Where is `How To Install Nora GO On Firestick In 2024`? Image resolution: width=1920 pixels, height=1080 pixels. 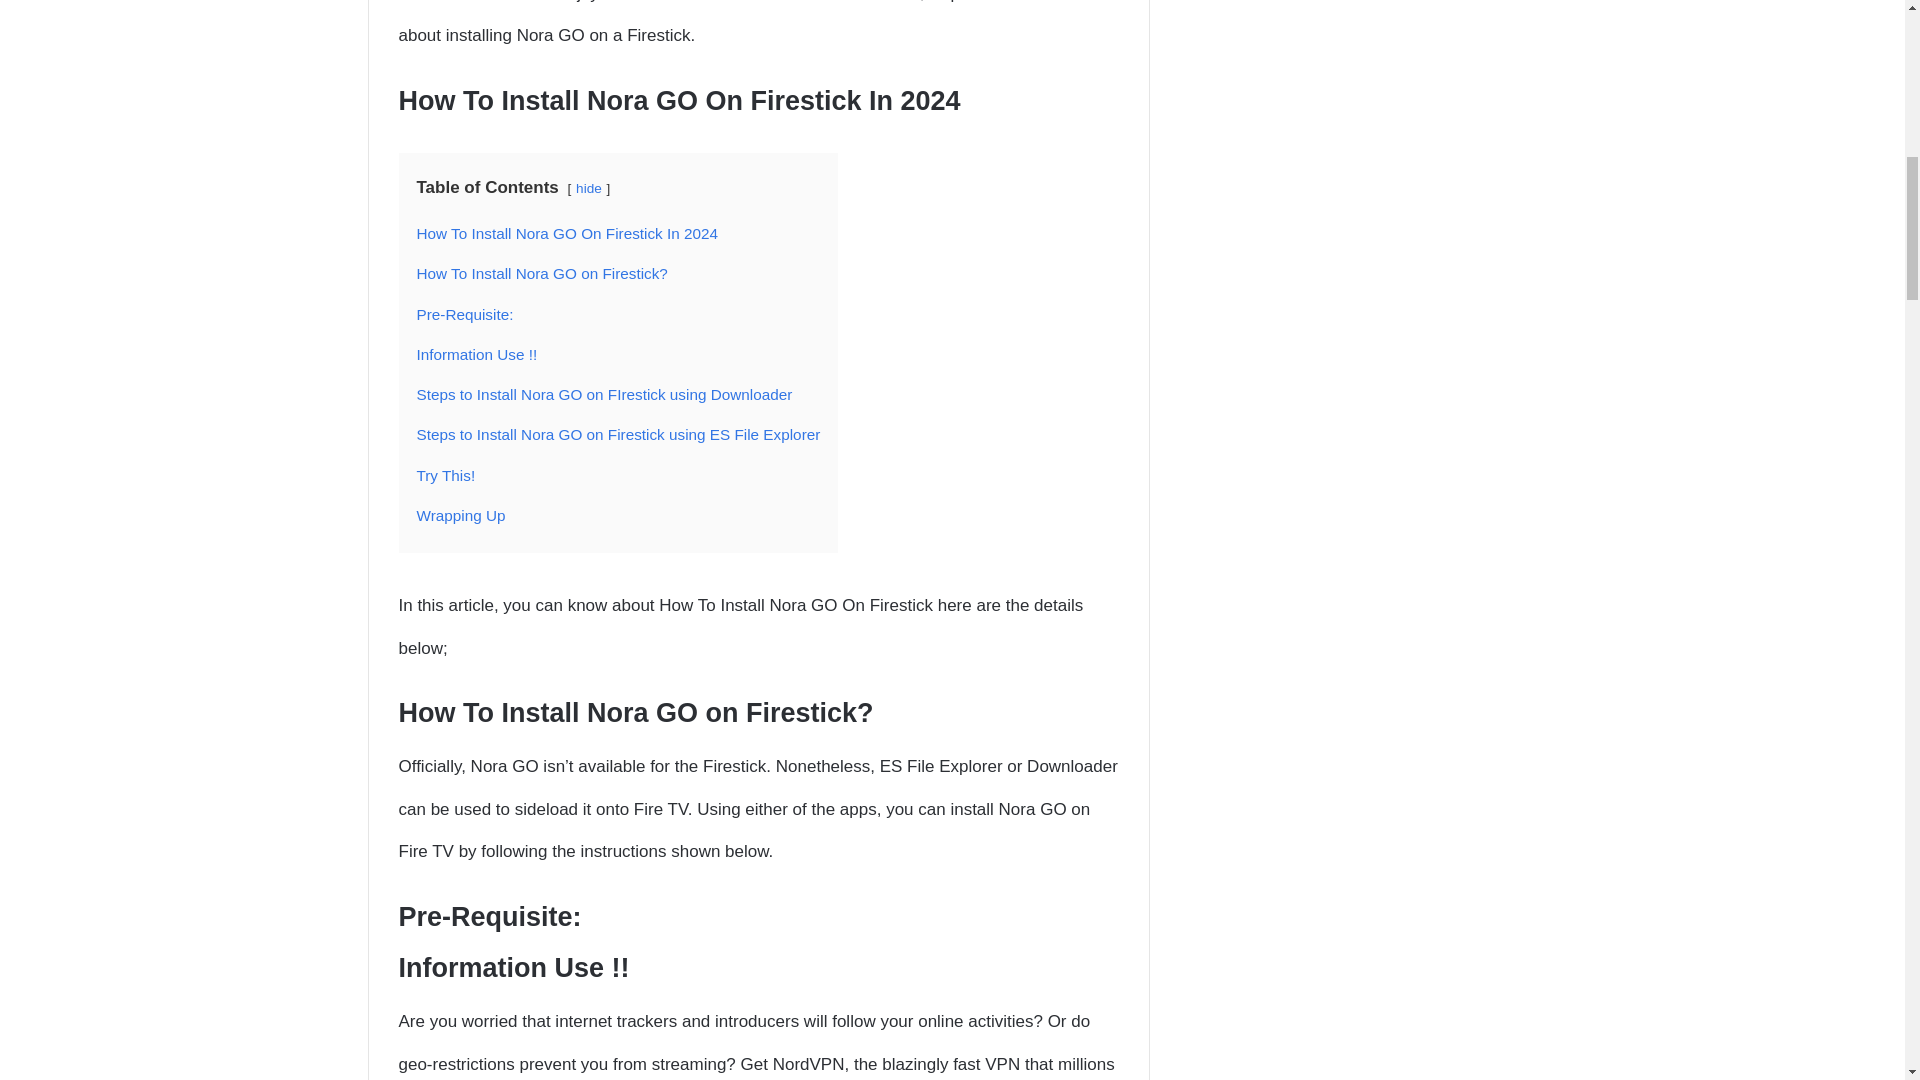 How To Install Nora GO On Firestick In 2024 is located at coordinates (567, 232).